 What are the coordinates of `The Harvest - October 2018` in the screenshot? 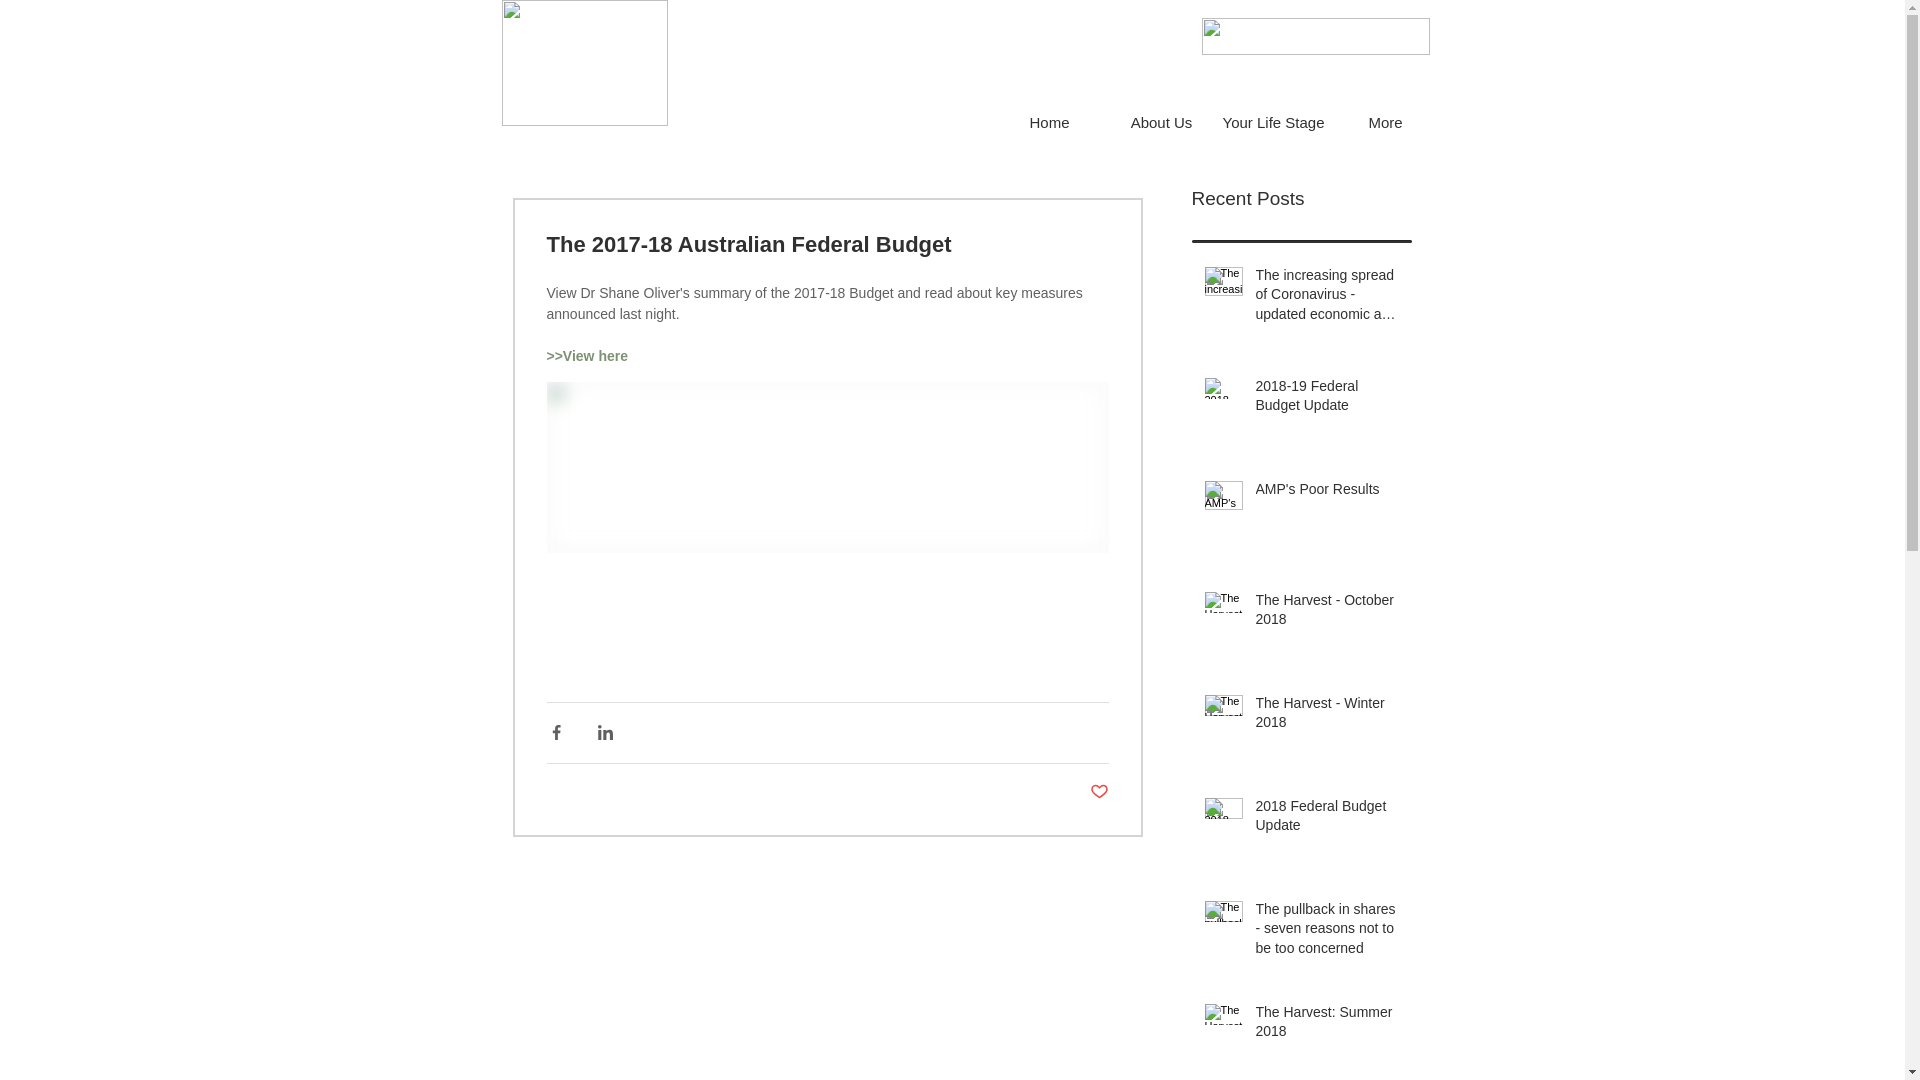 It's located at (1328, 614).